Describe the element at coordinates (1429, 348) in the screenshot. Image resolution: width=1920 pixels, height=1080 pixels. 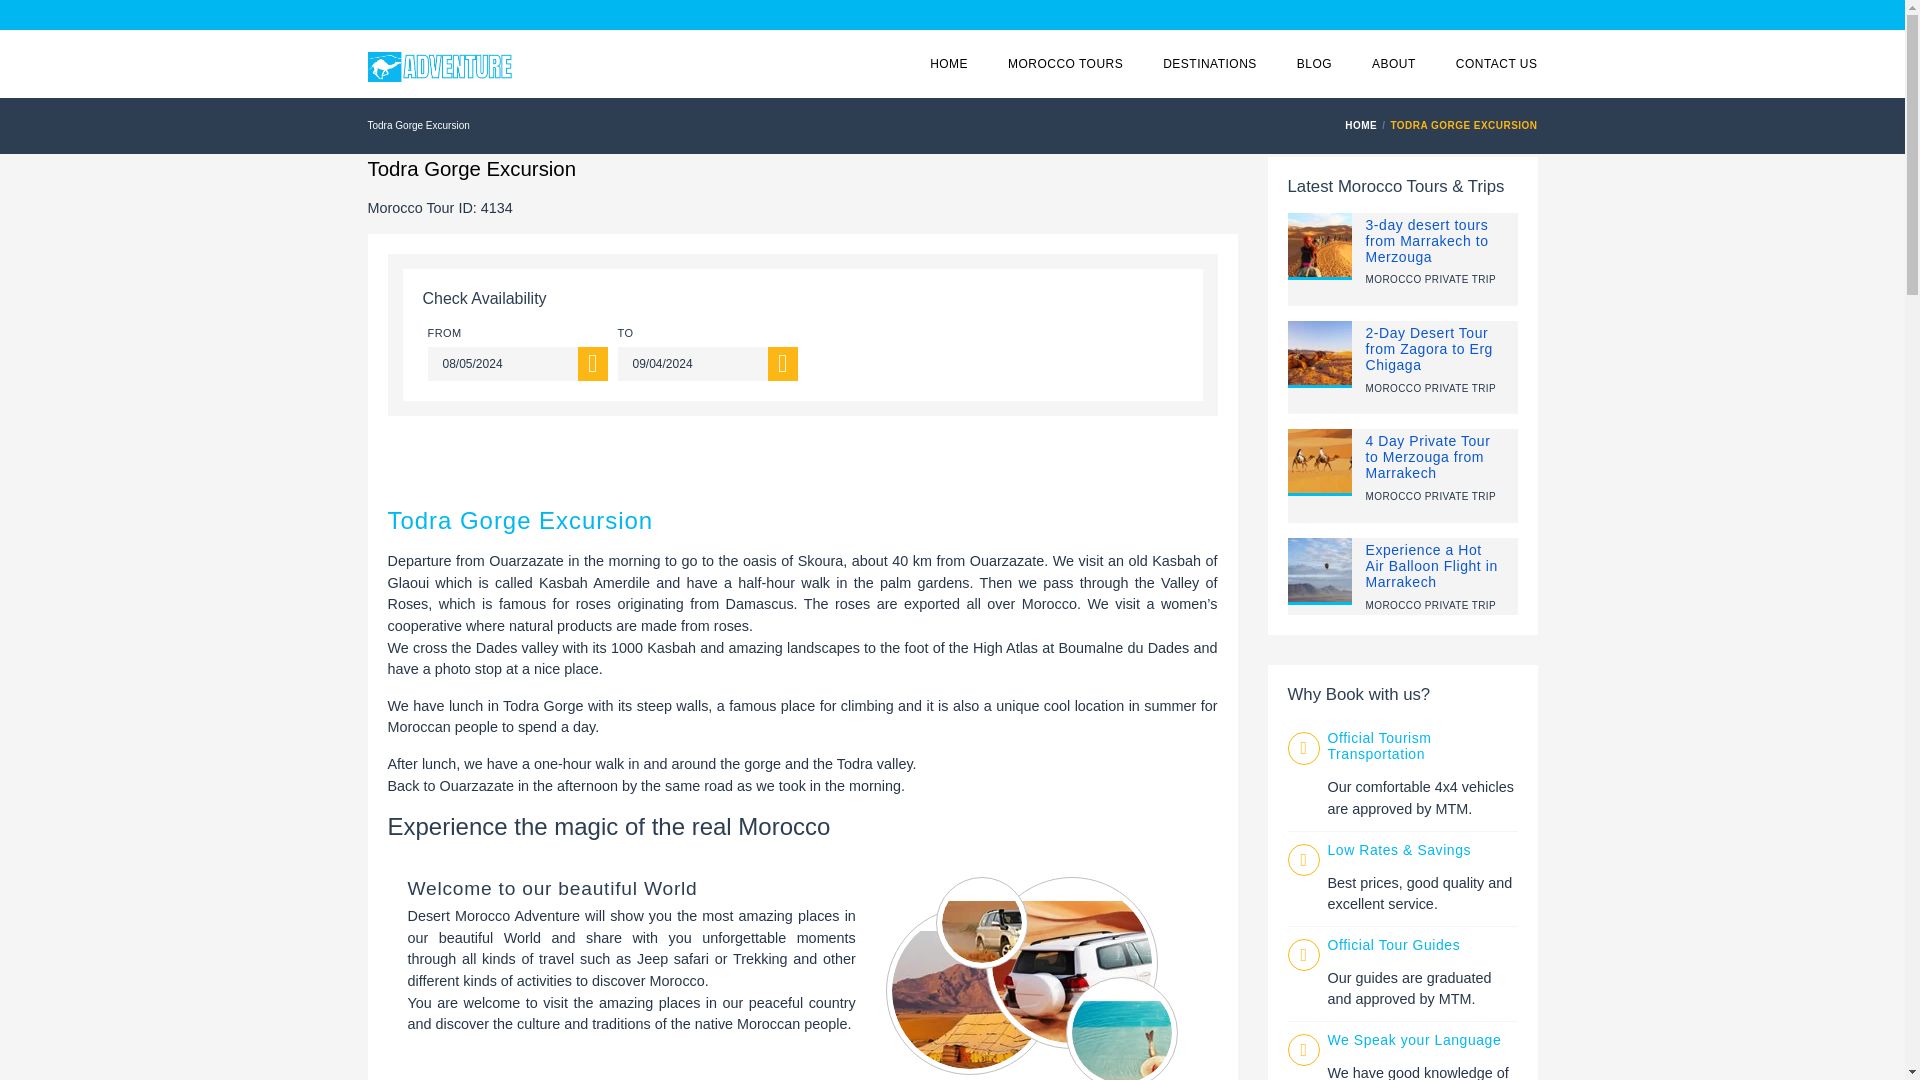
I see `2-Day Desert Tour from Zagora to Erg Chigaga` at that location.